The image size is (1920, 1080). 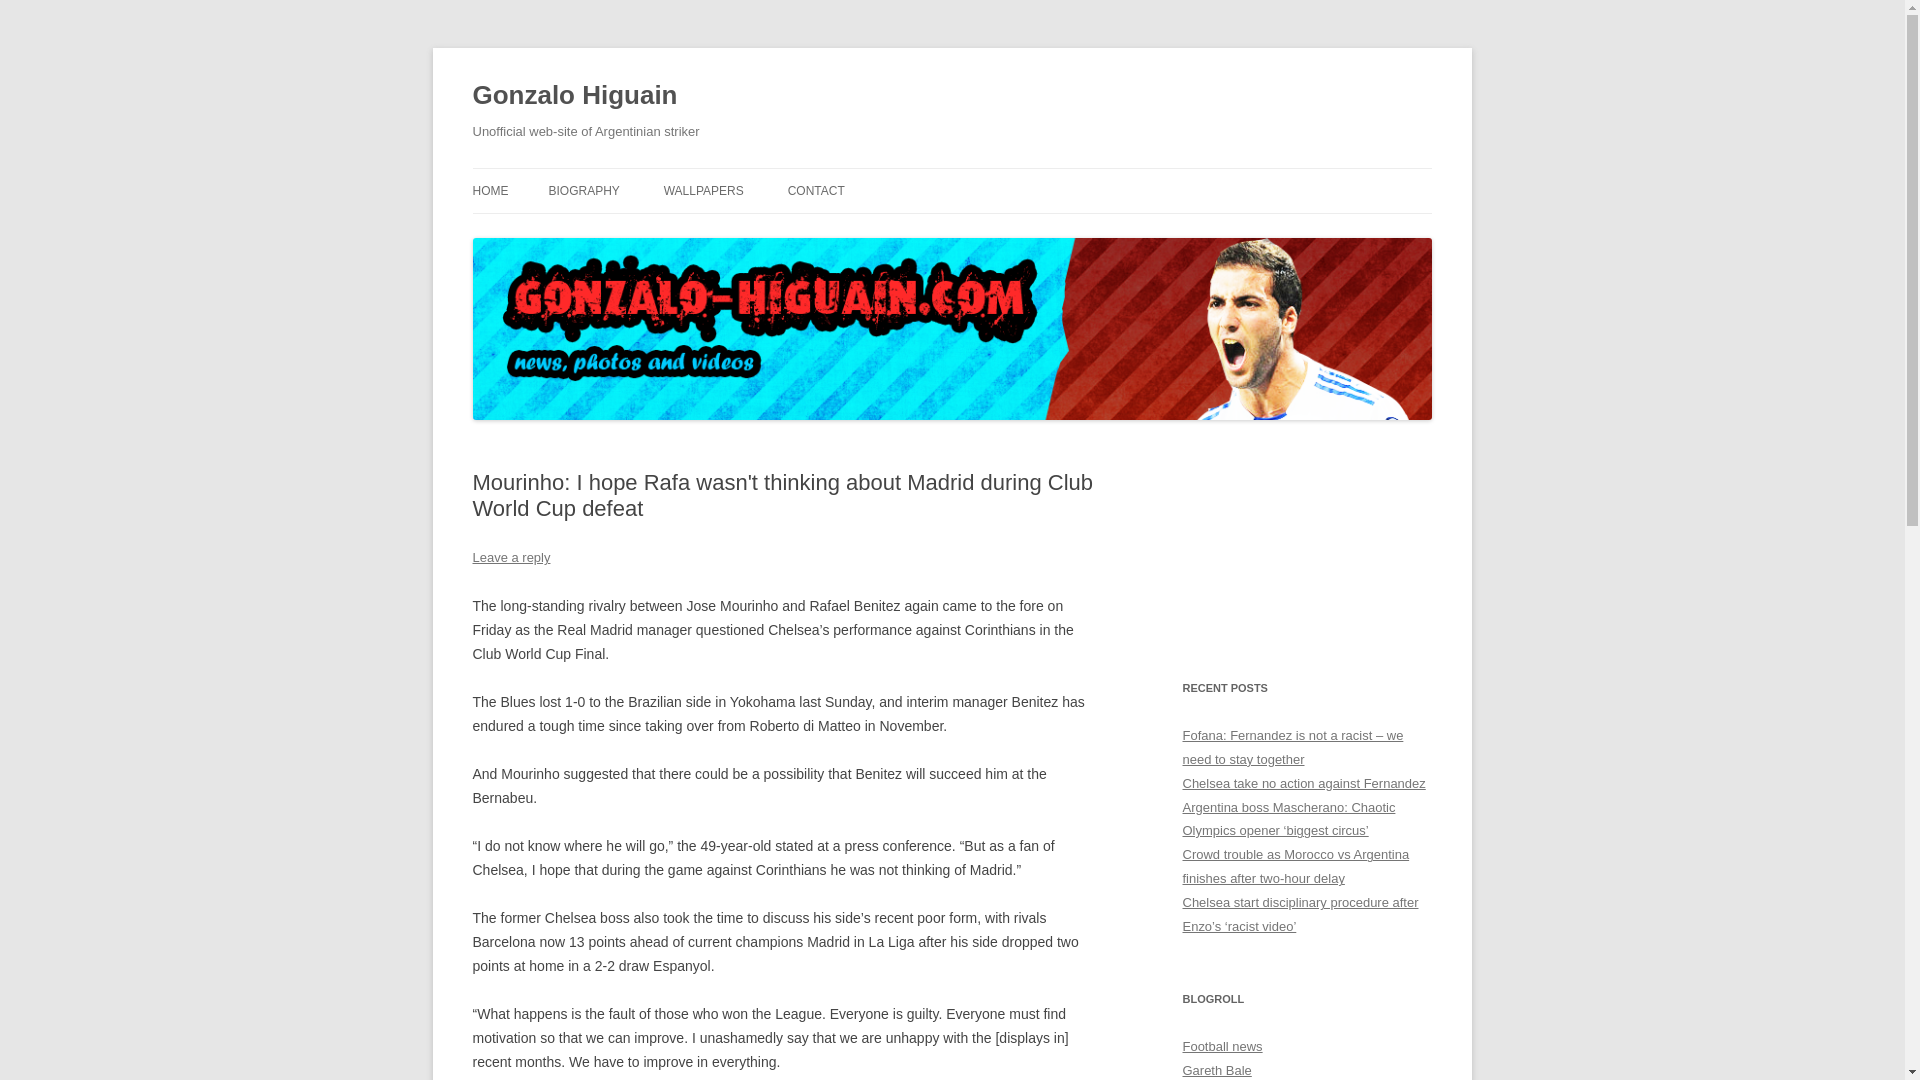 What do you see at coordinates (1216, 1070) in the screenshot?
I see `Gareth Bale` at bounding box center [1216, 1070].